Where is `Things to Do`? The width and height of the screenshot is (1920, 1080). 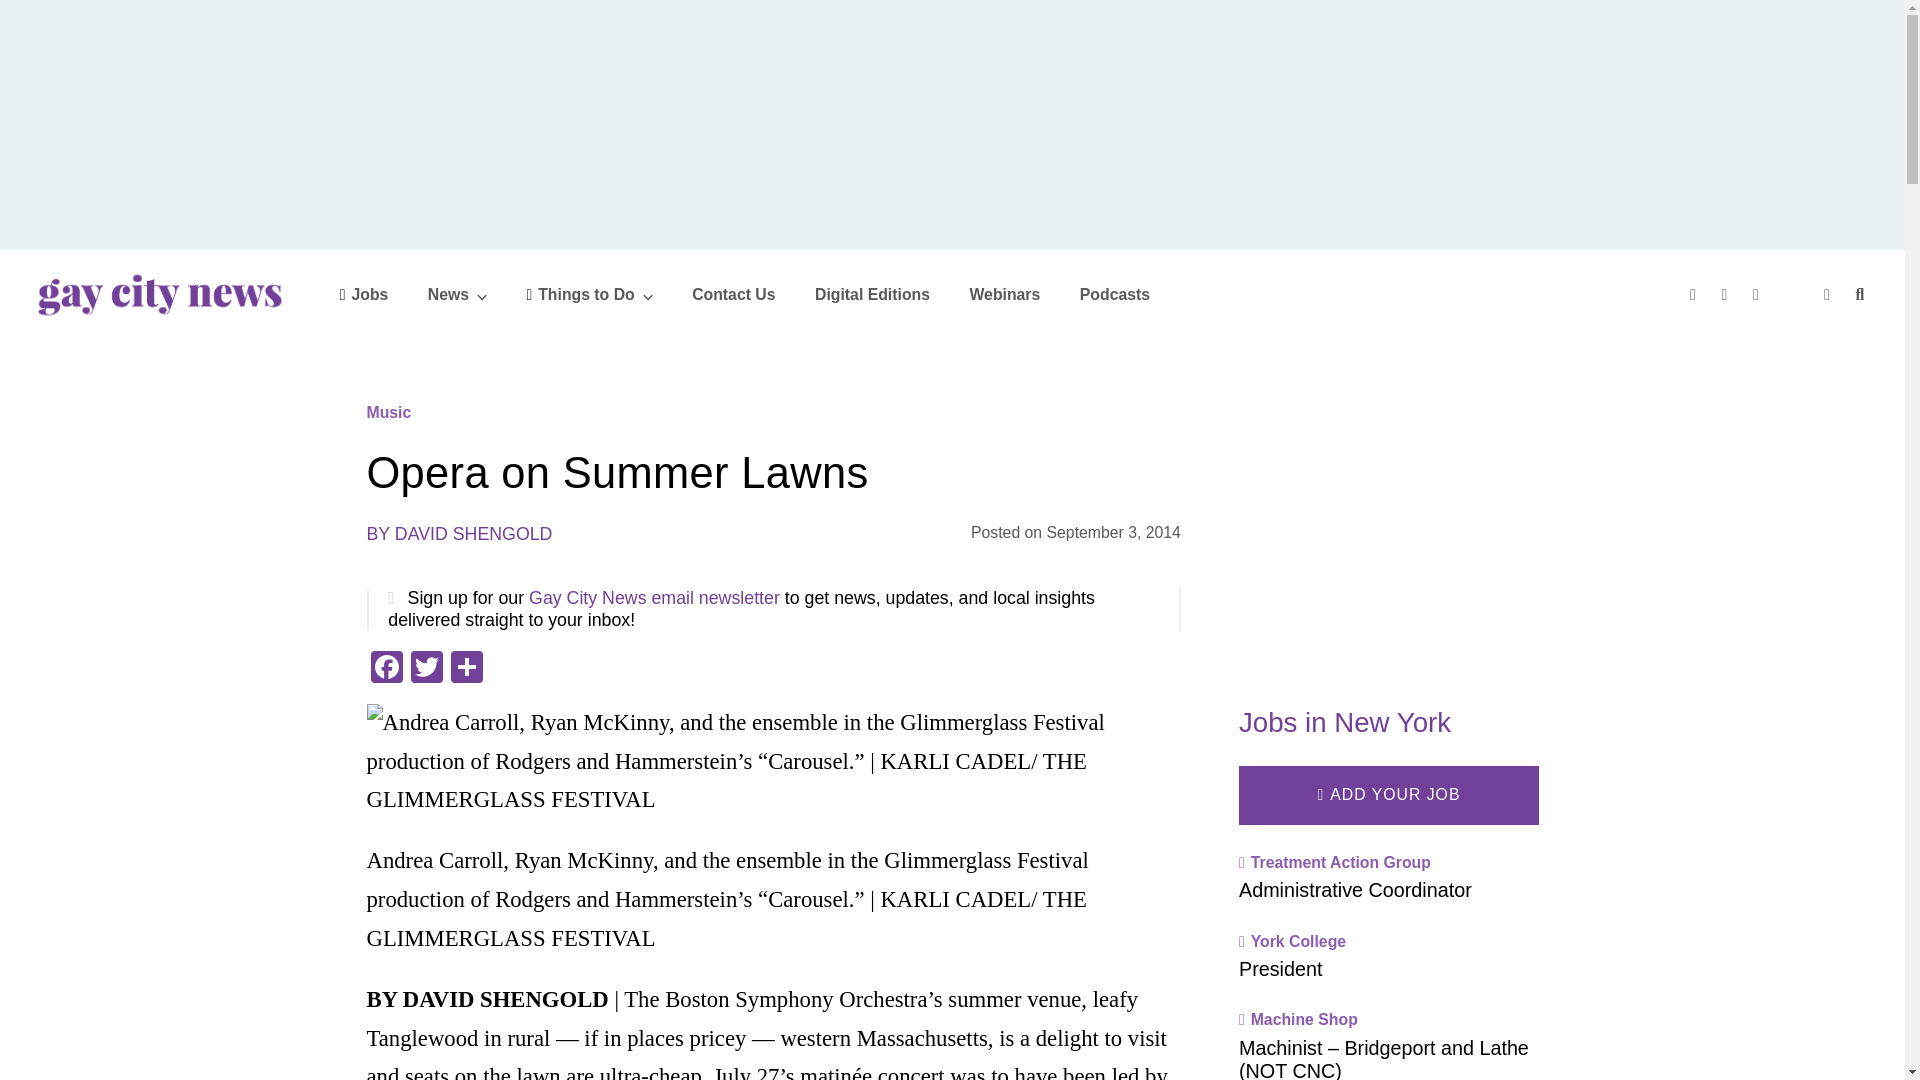
Things to Do is located at coordinates (589, 294).